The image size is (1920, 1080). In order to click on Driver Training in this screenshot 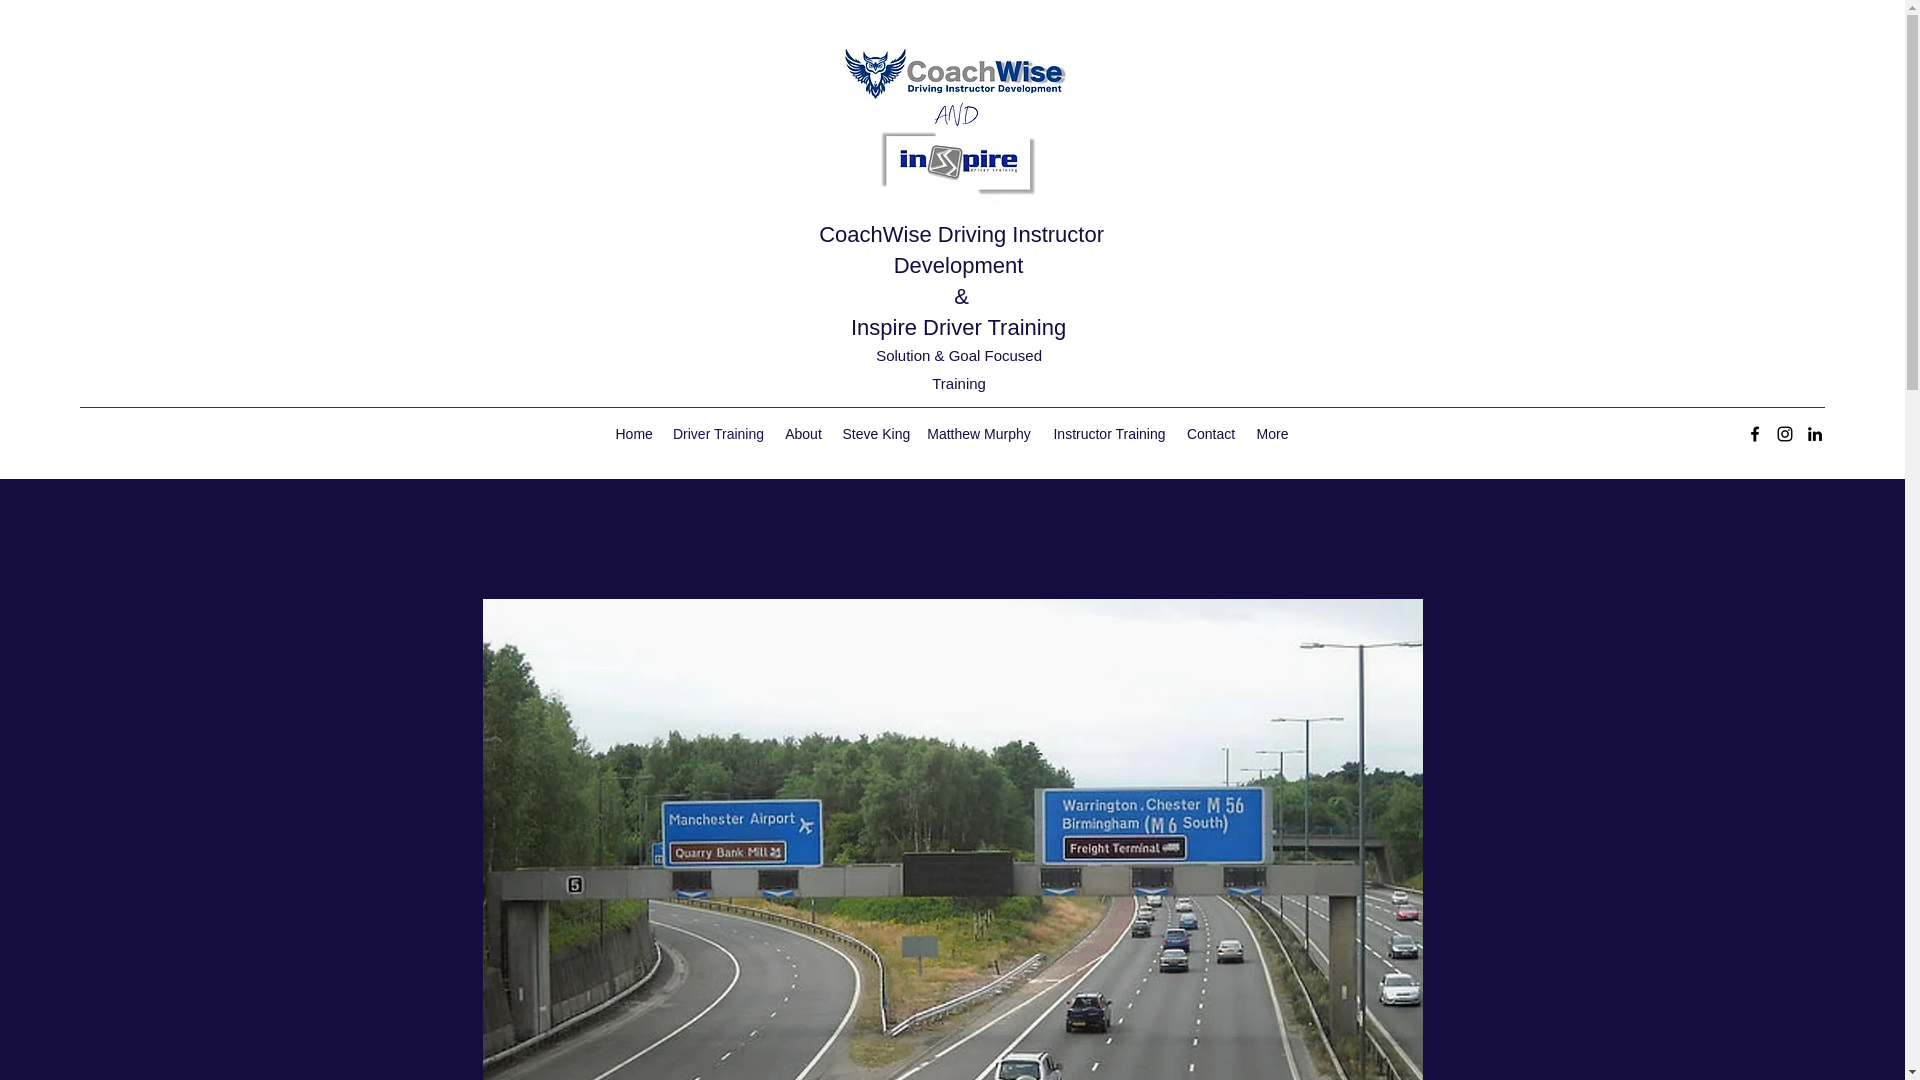, I will do `click(718, 434)`.